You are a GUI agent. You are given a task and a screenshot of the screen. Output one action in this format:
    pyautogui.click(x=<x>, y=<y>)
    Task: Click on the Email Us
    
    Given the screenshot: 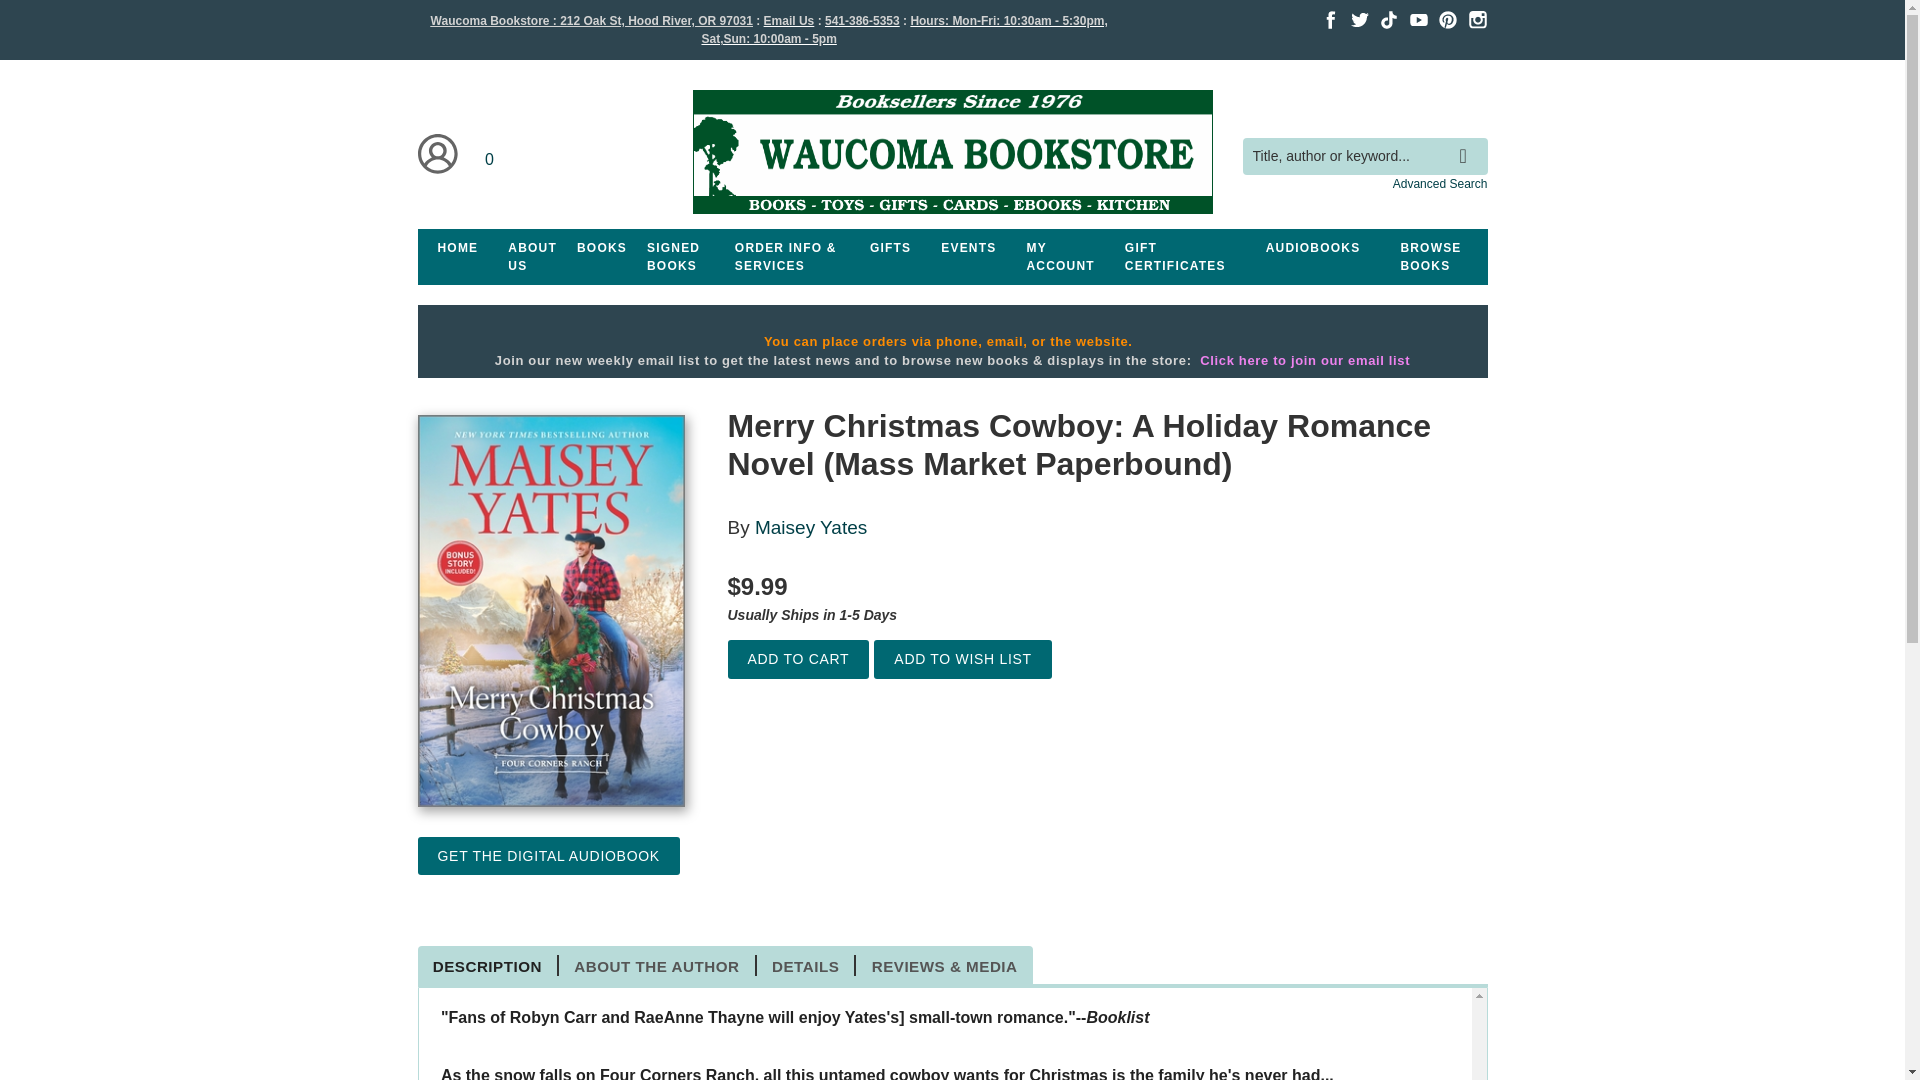 What is the action you would take?
    pyautogui.click(x=789, y=21)
    